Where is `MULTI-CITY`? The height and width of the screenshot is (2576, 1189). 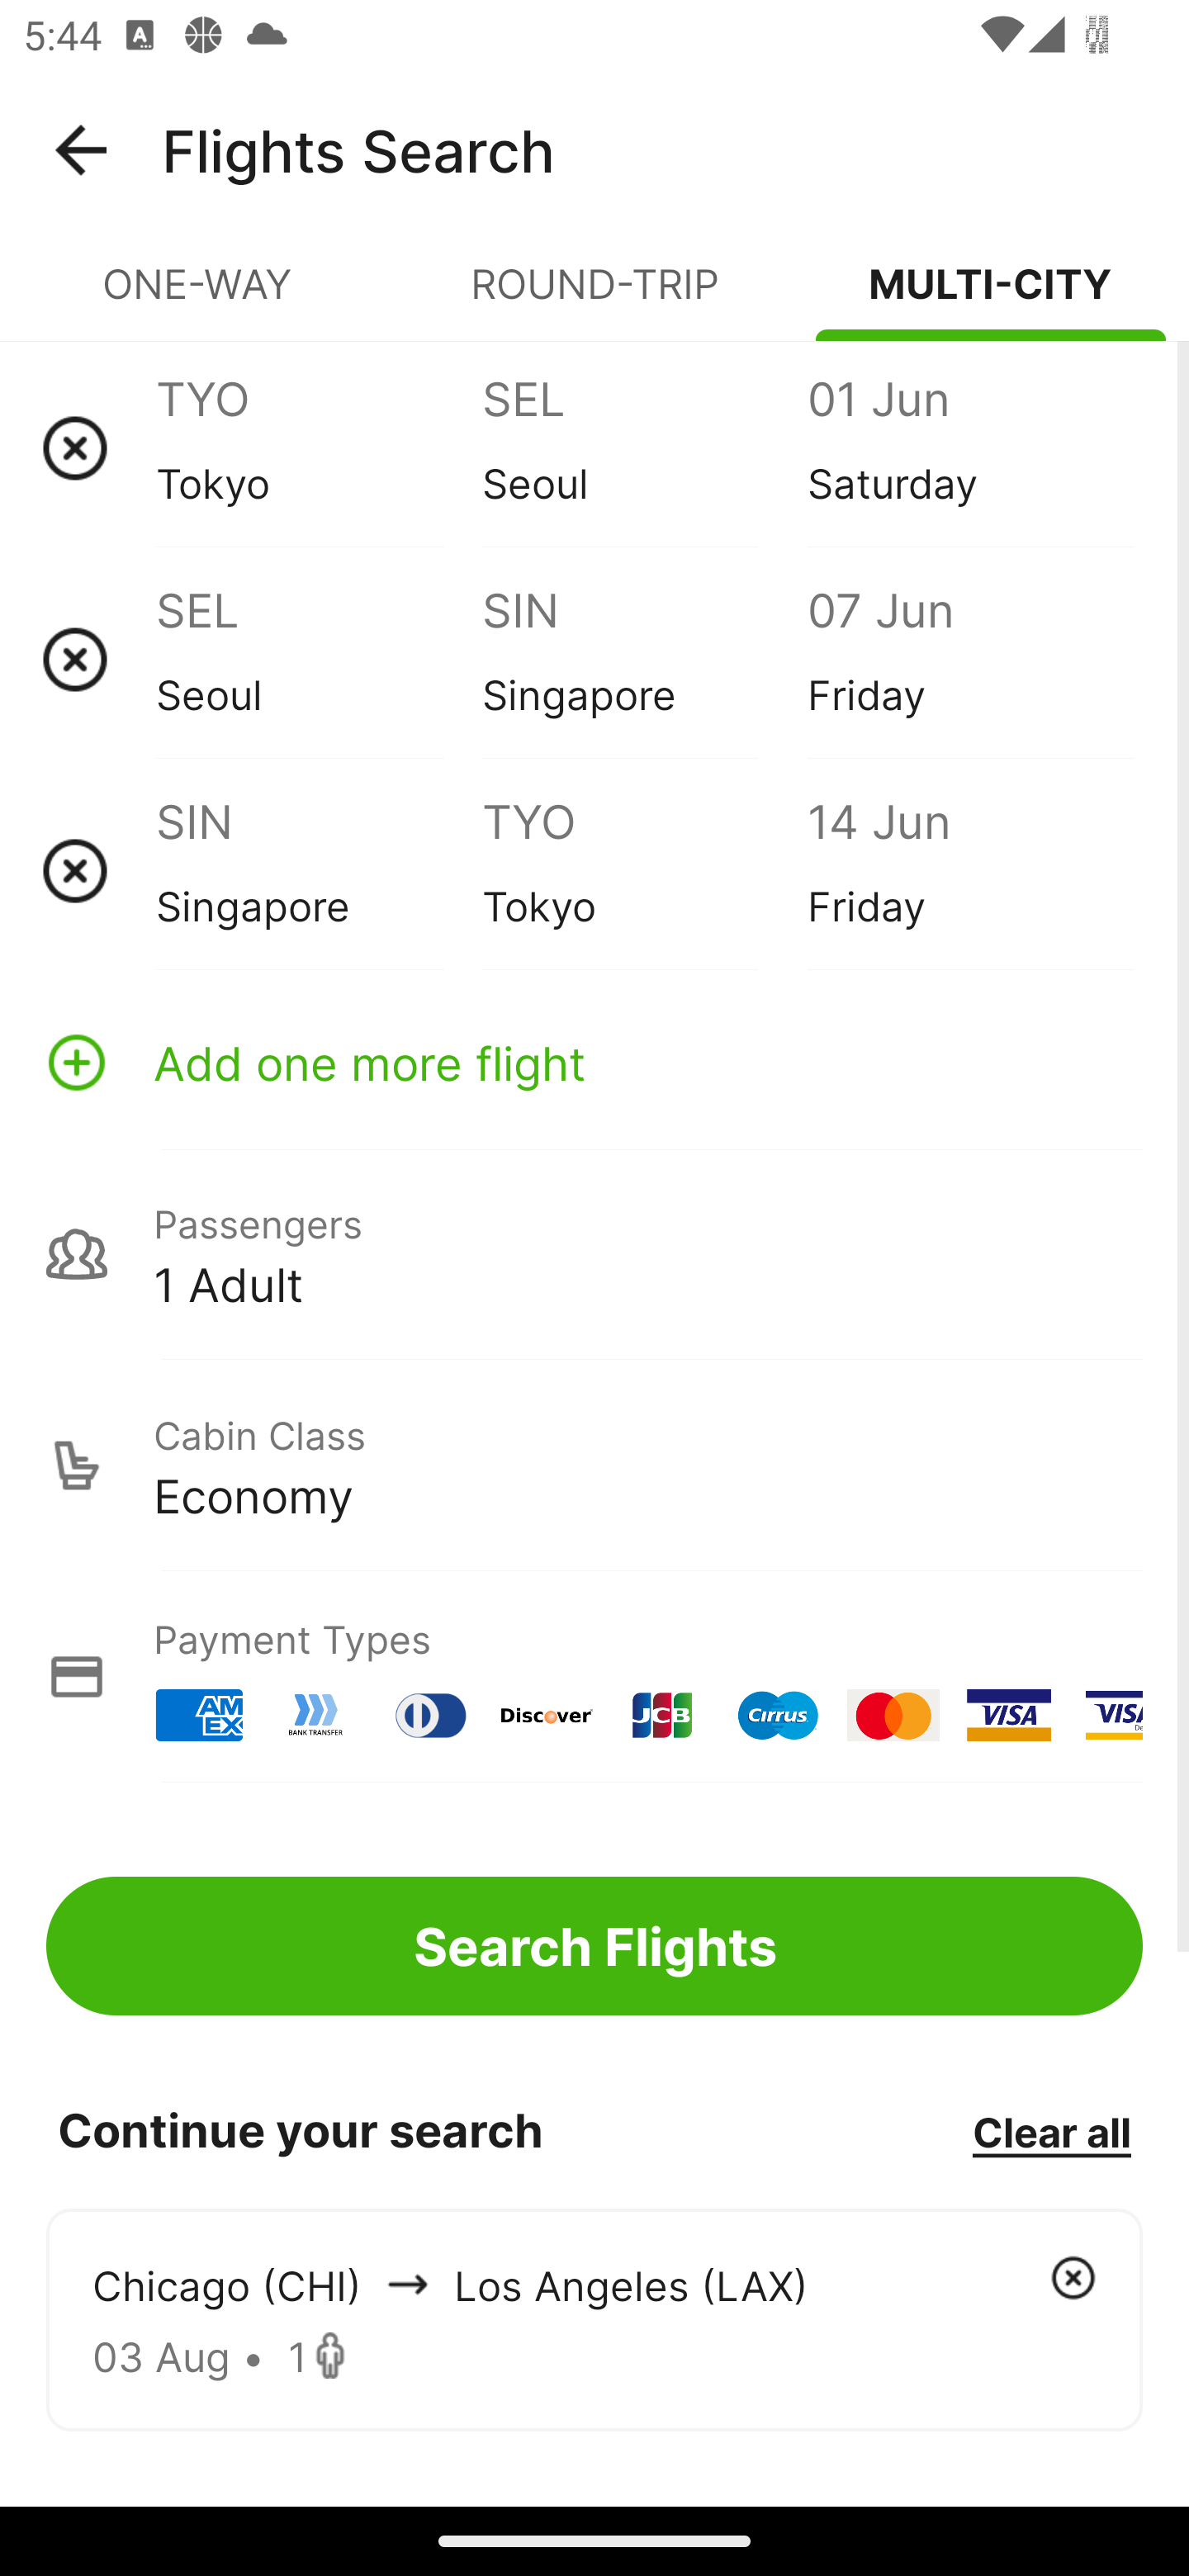 MULTI-CITY is located at coordinates (991, 297).